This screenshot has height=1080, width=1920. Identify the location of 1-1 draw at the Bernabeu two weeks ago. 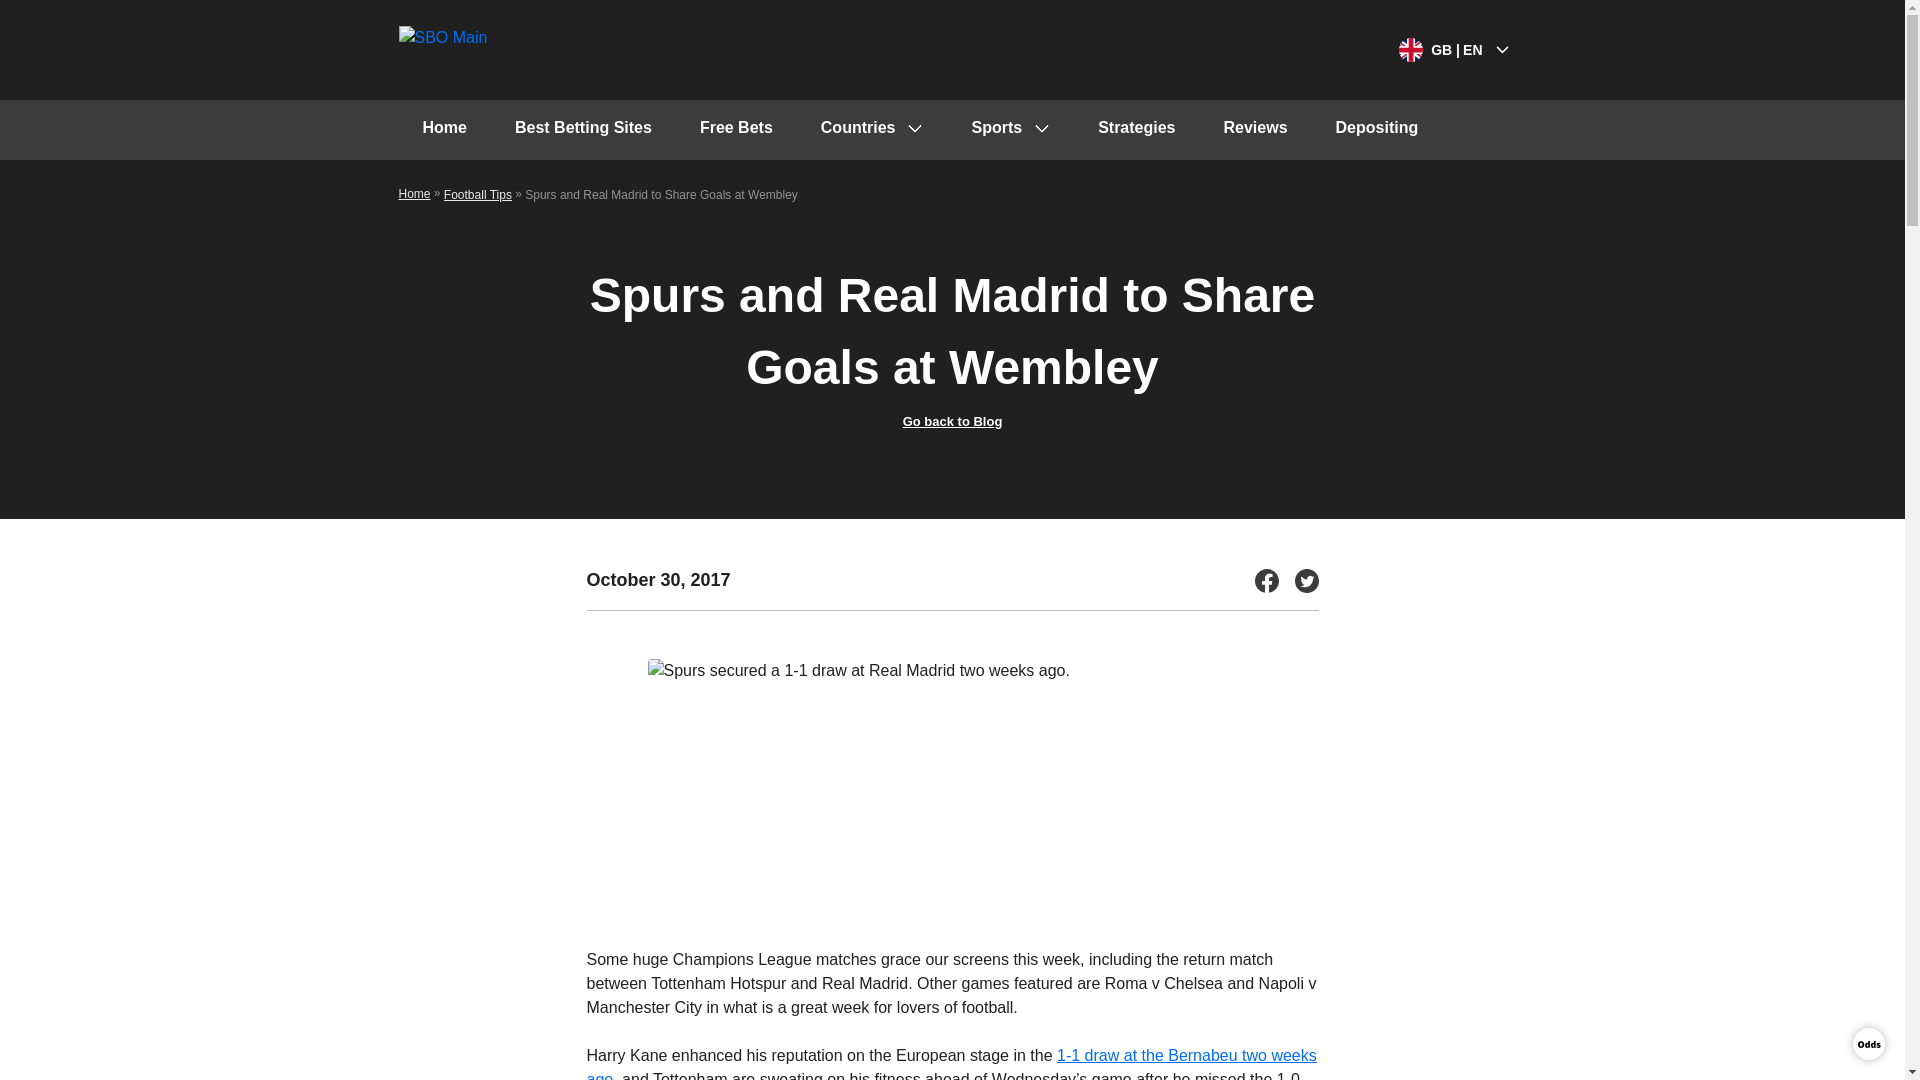
(950, 1063).